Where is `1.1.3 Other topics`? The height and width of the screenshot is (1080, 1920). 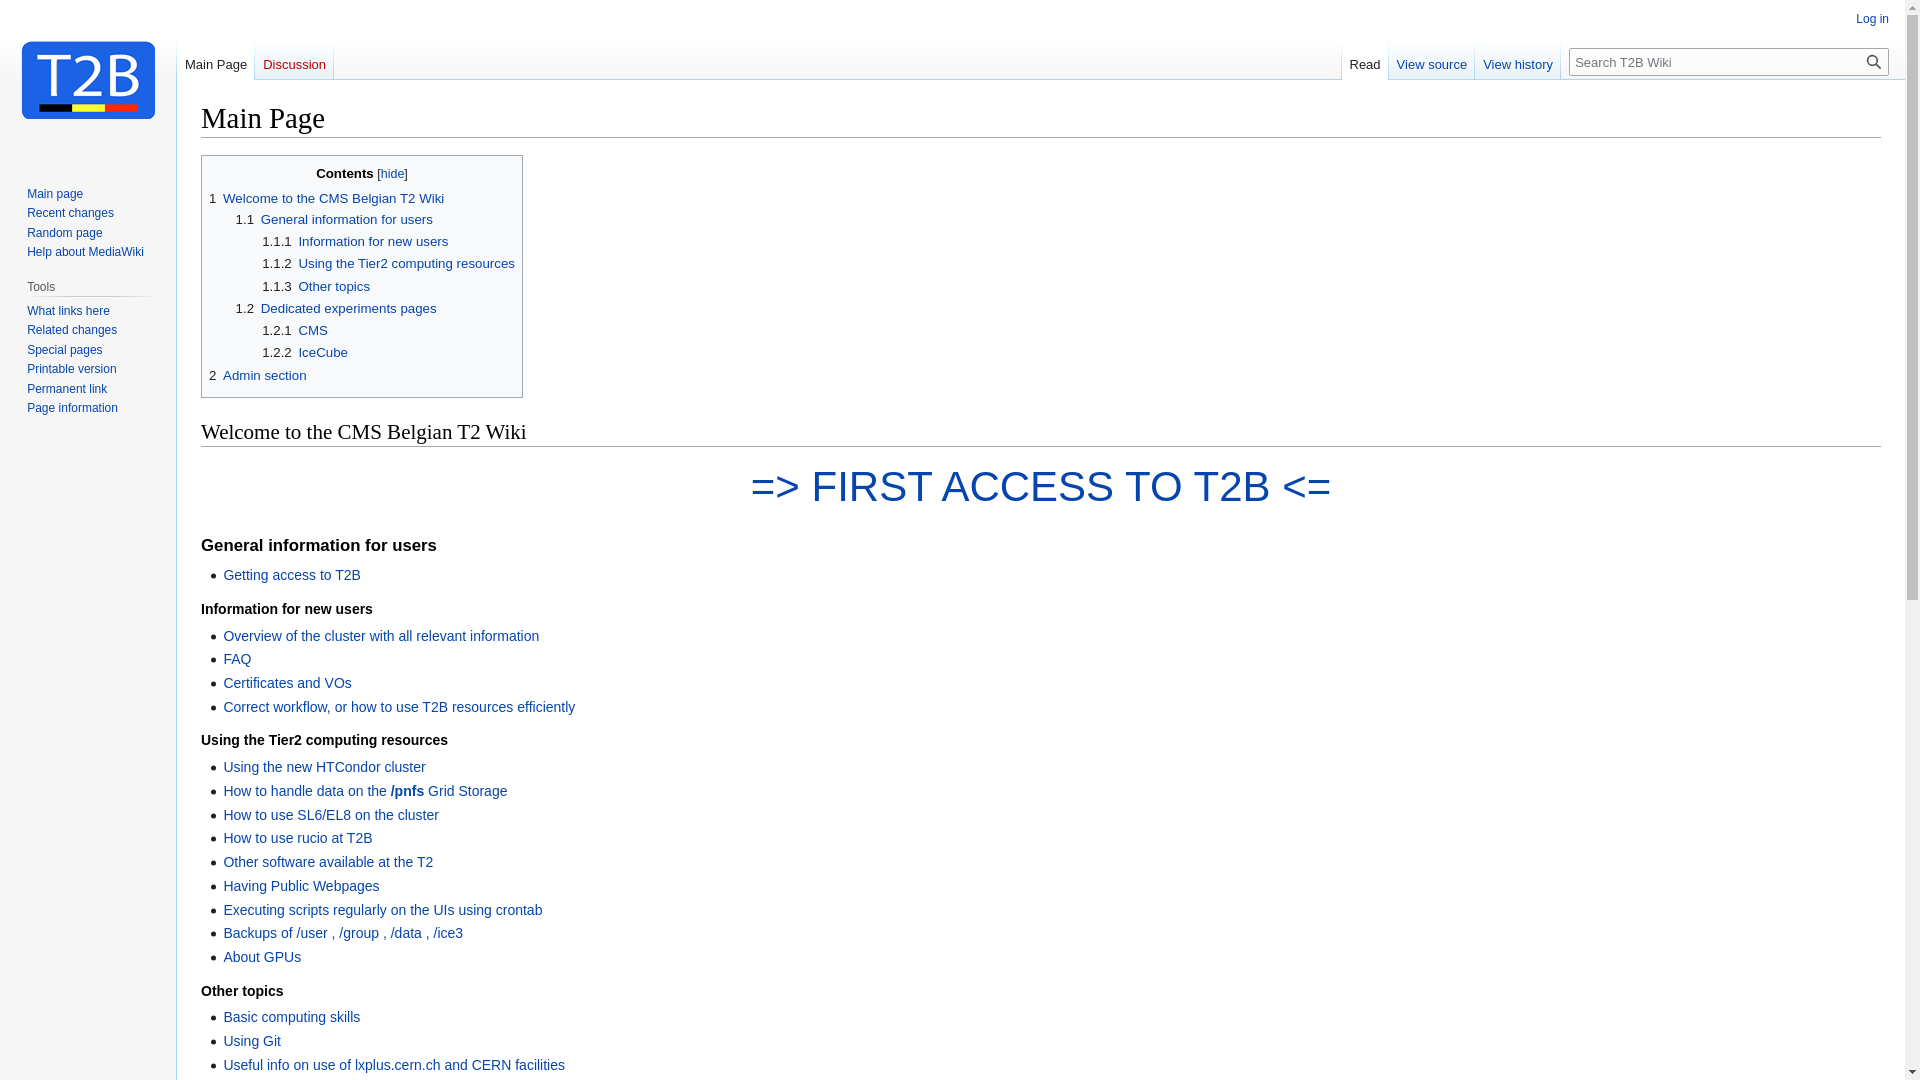 1.1.3 Other topics is located at coordinates (316, 286).